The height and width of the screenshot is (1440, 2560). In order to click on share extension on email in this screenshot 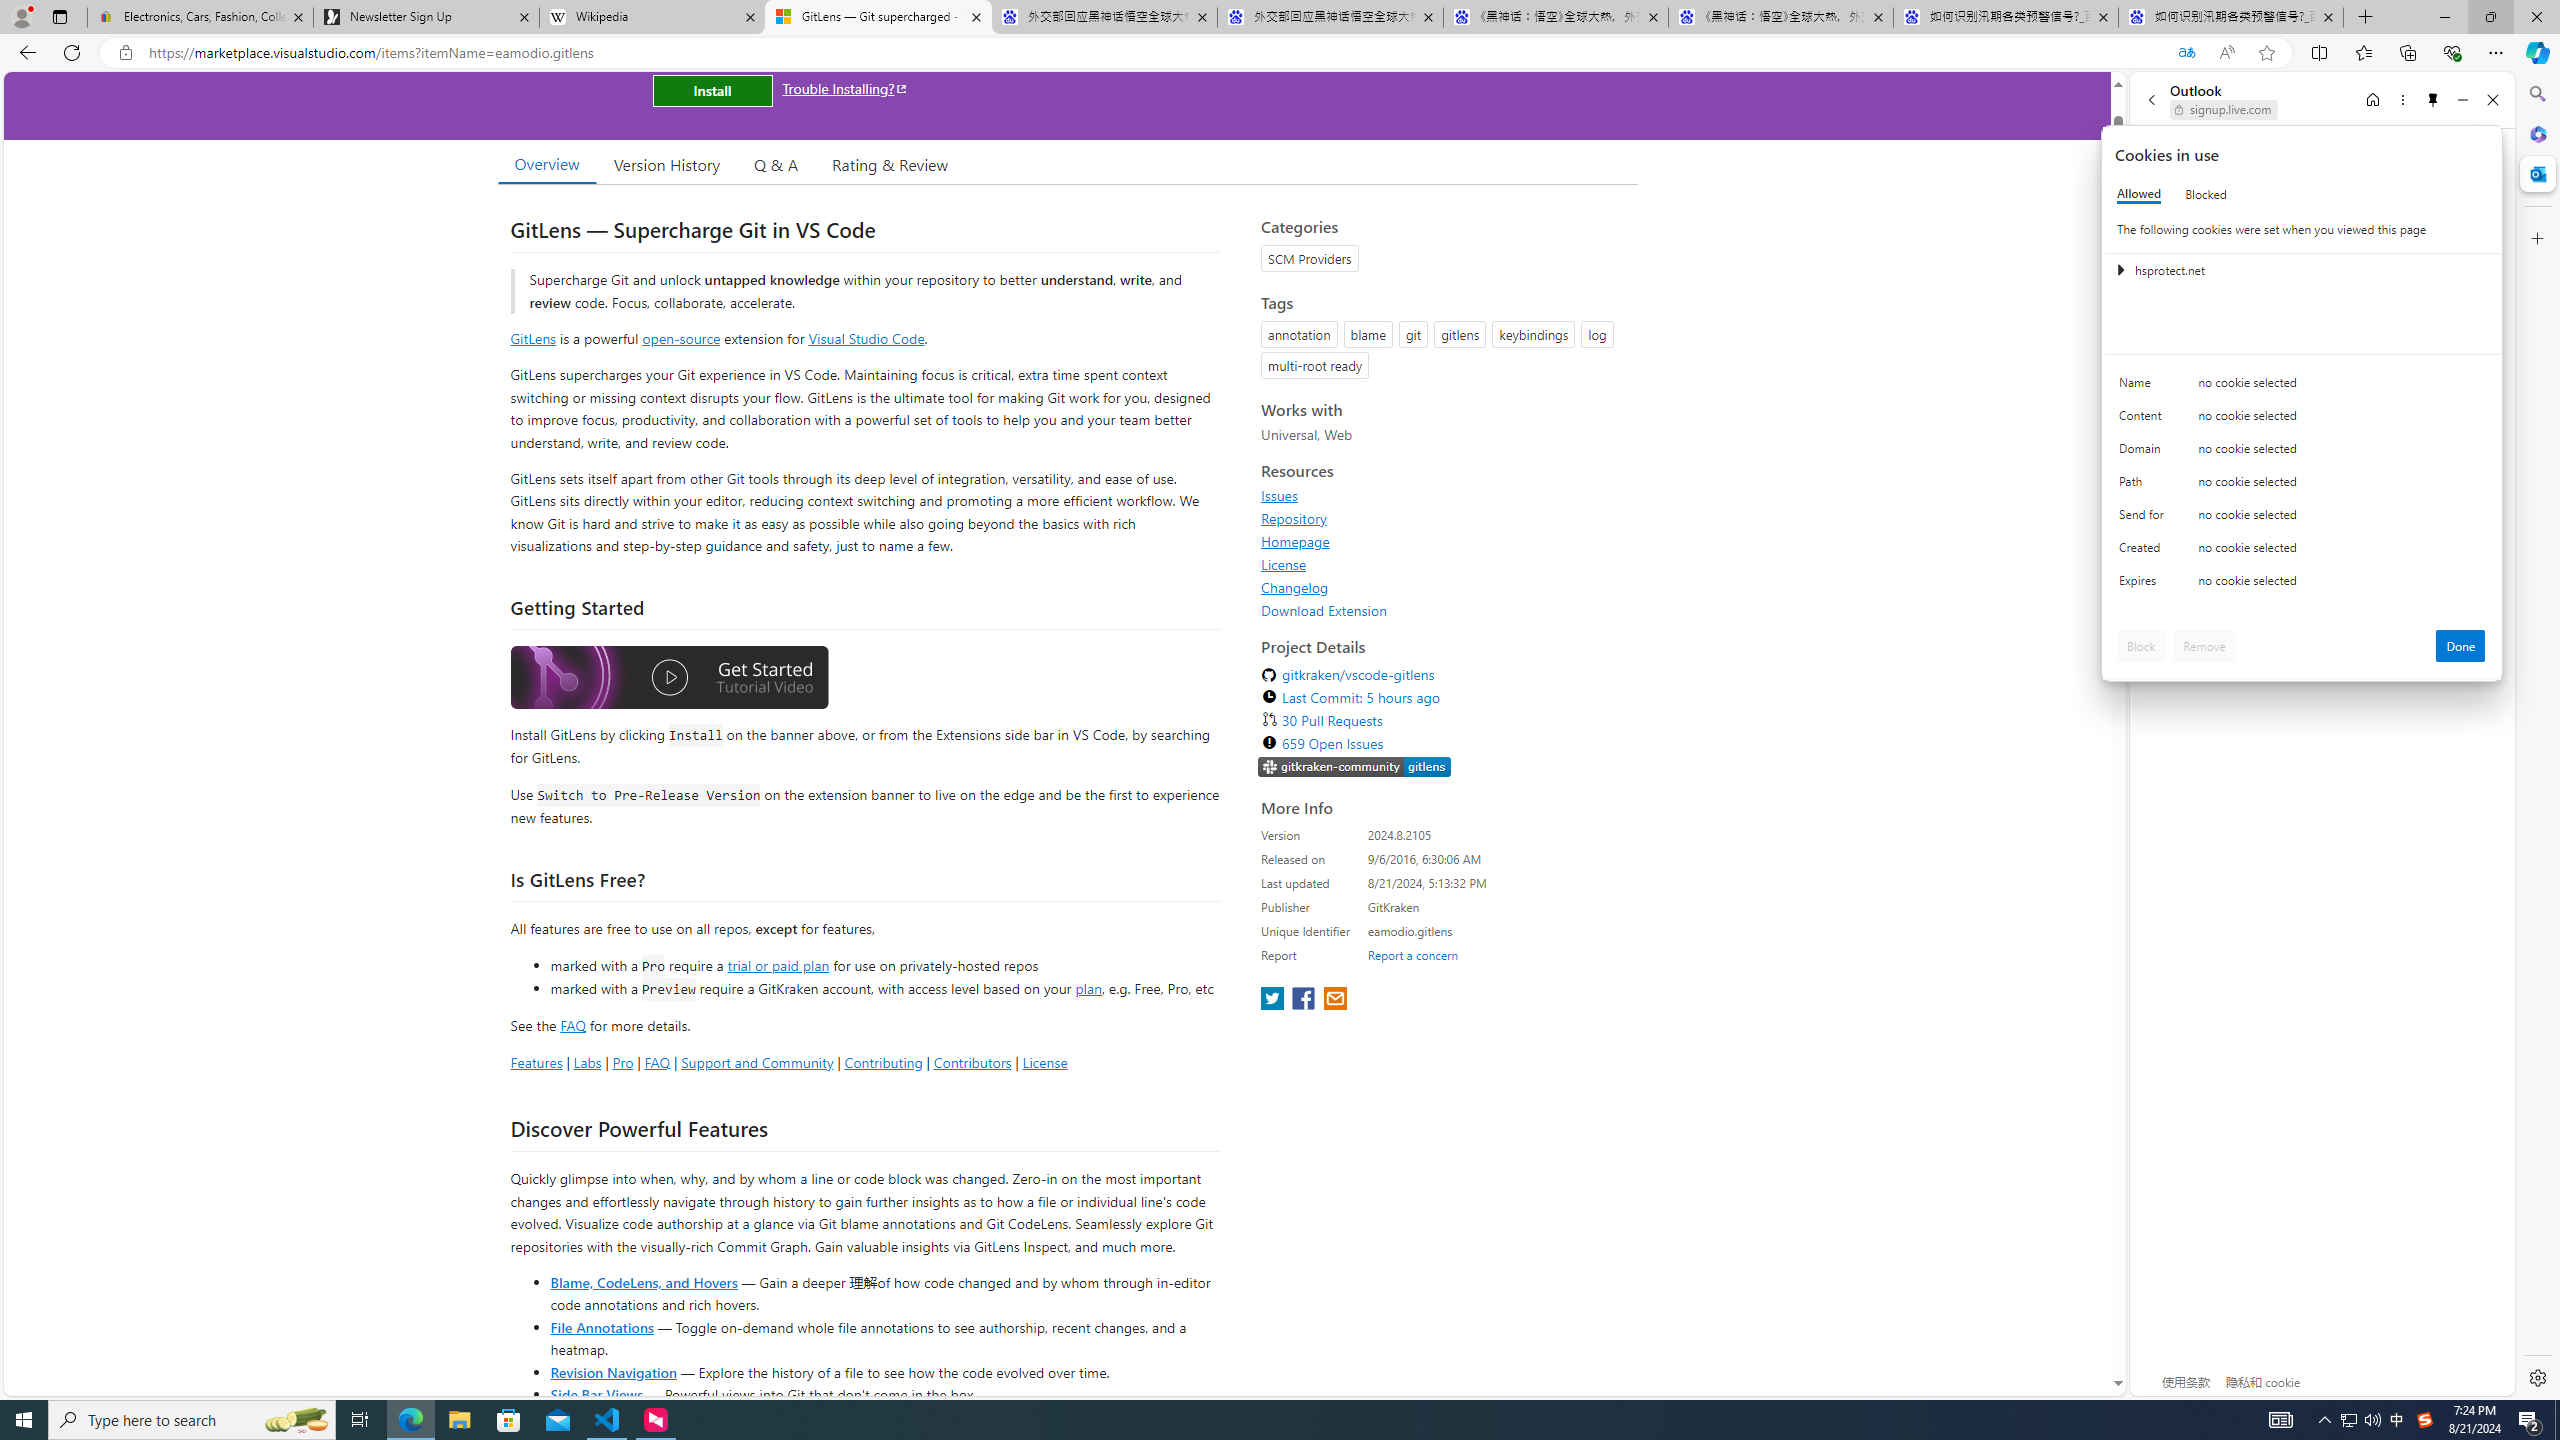, I will do `click(1334, 1000)`.